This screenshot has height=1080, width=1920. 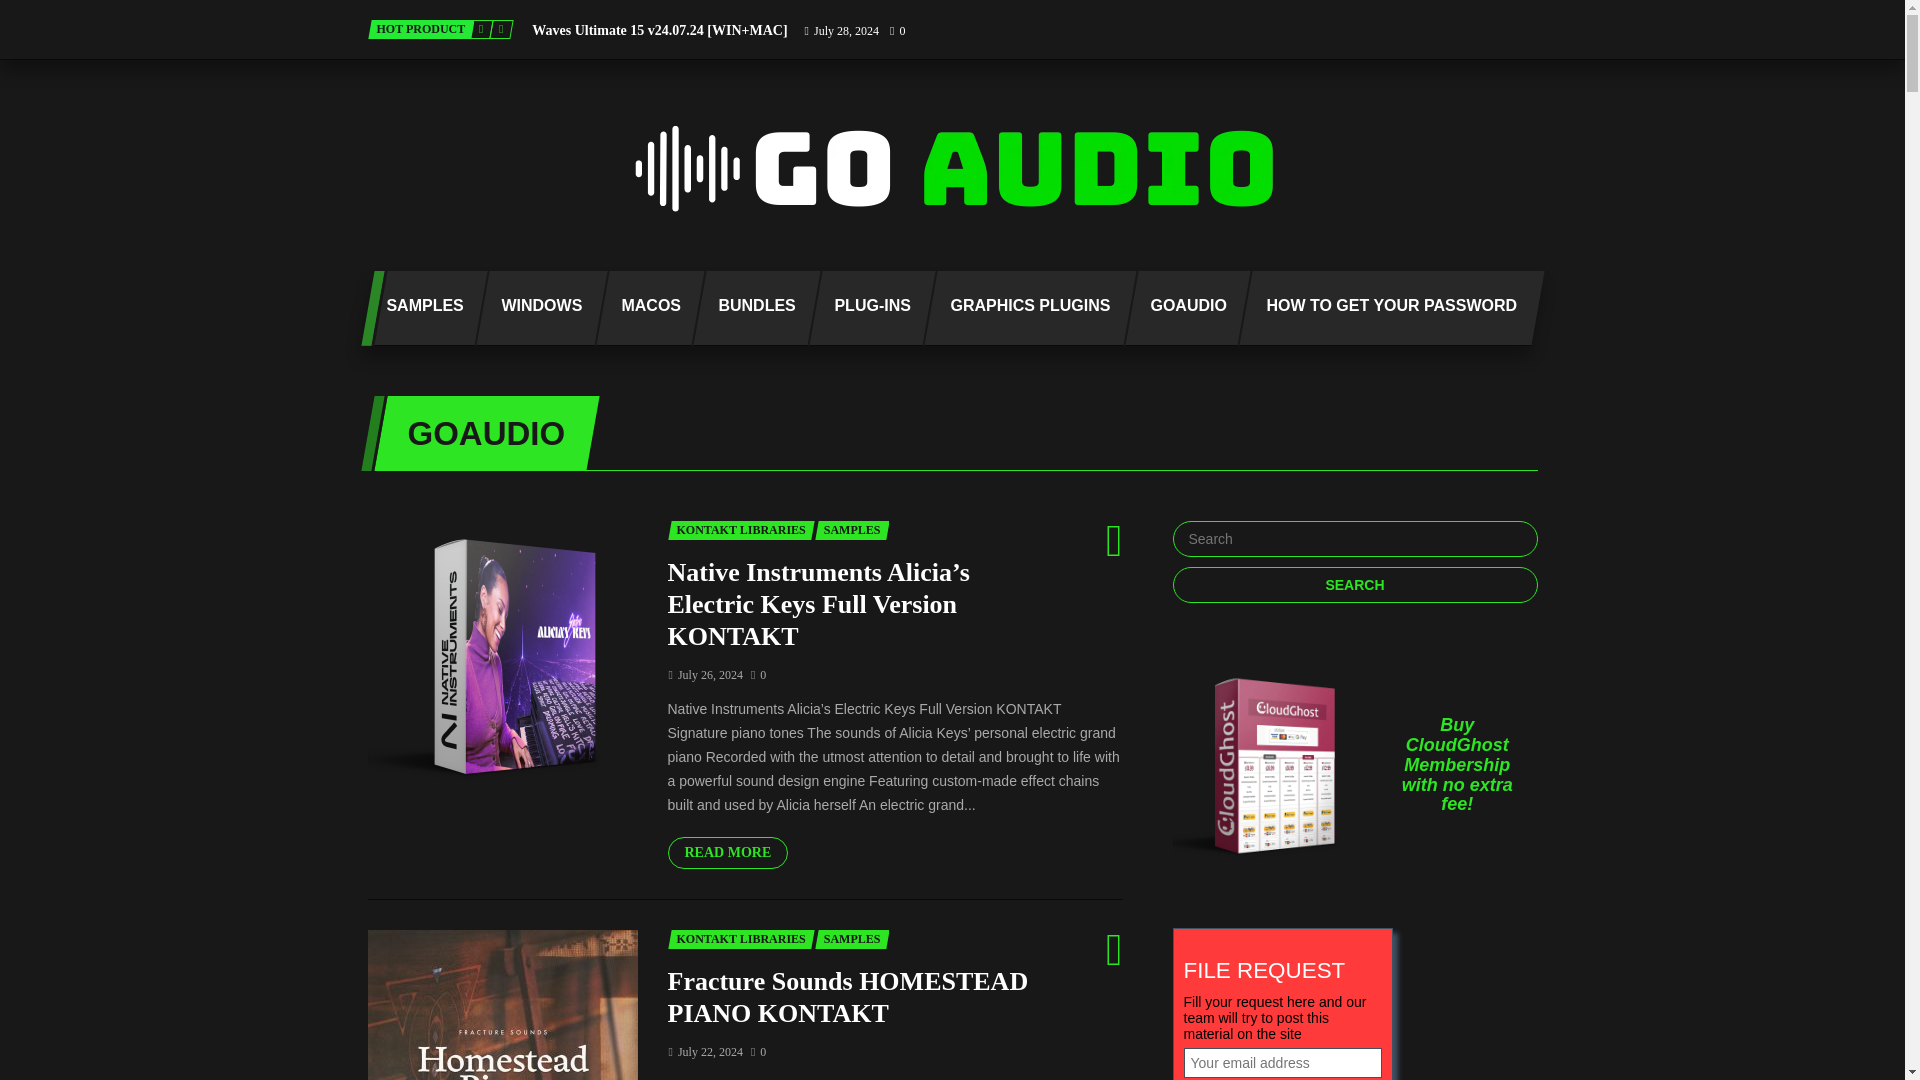 What do you see at coordinates (1023, 308) in the screenshot?
I see `GRAPHICS PLUGINS` at bounding box center [1023, 308].